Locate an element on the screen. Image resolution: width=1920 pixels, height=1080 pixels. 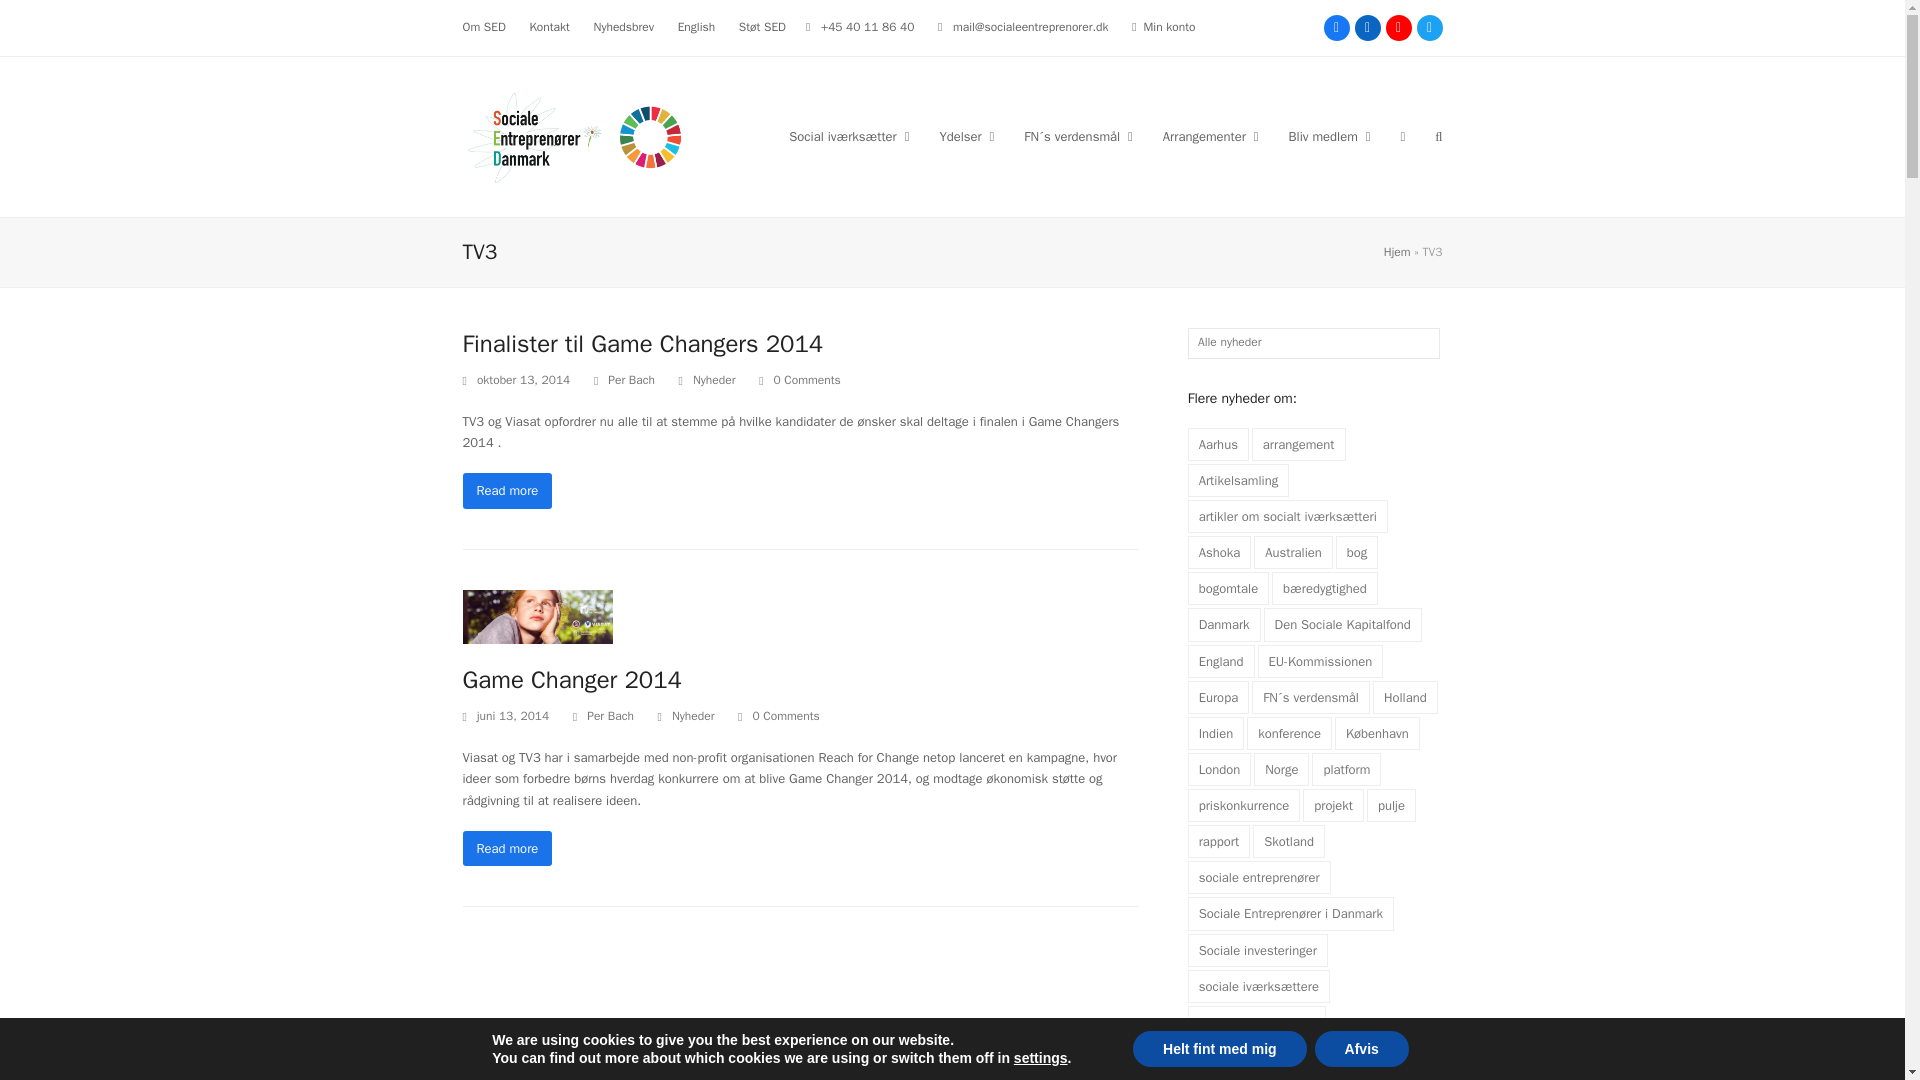
0 Comments is located at coordinates (778, 716).